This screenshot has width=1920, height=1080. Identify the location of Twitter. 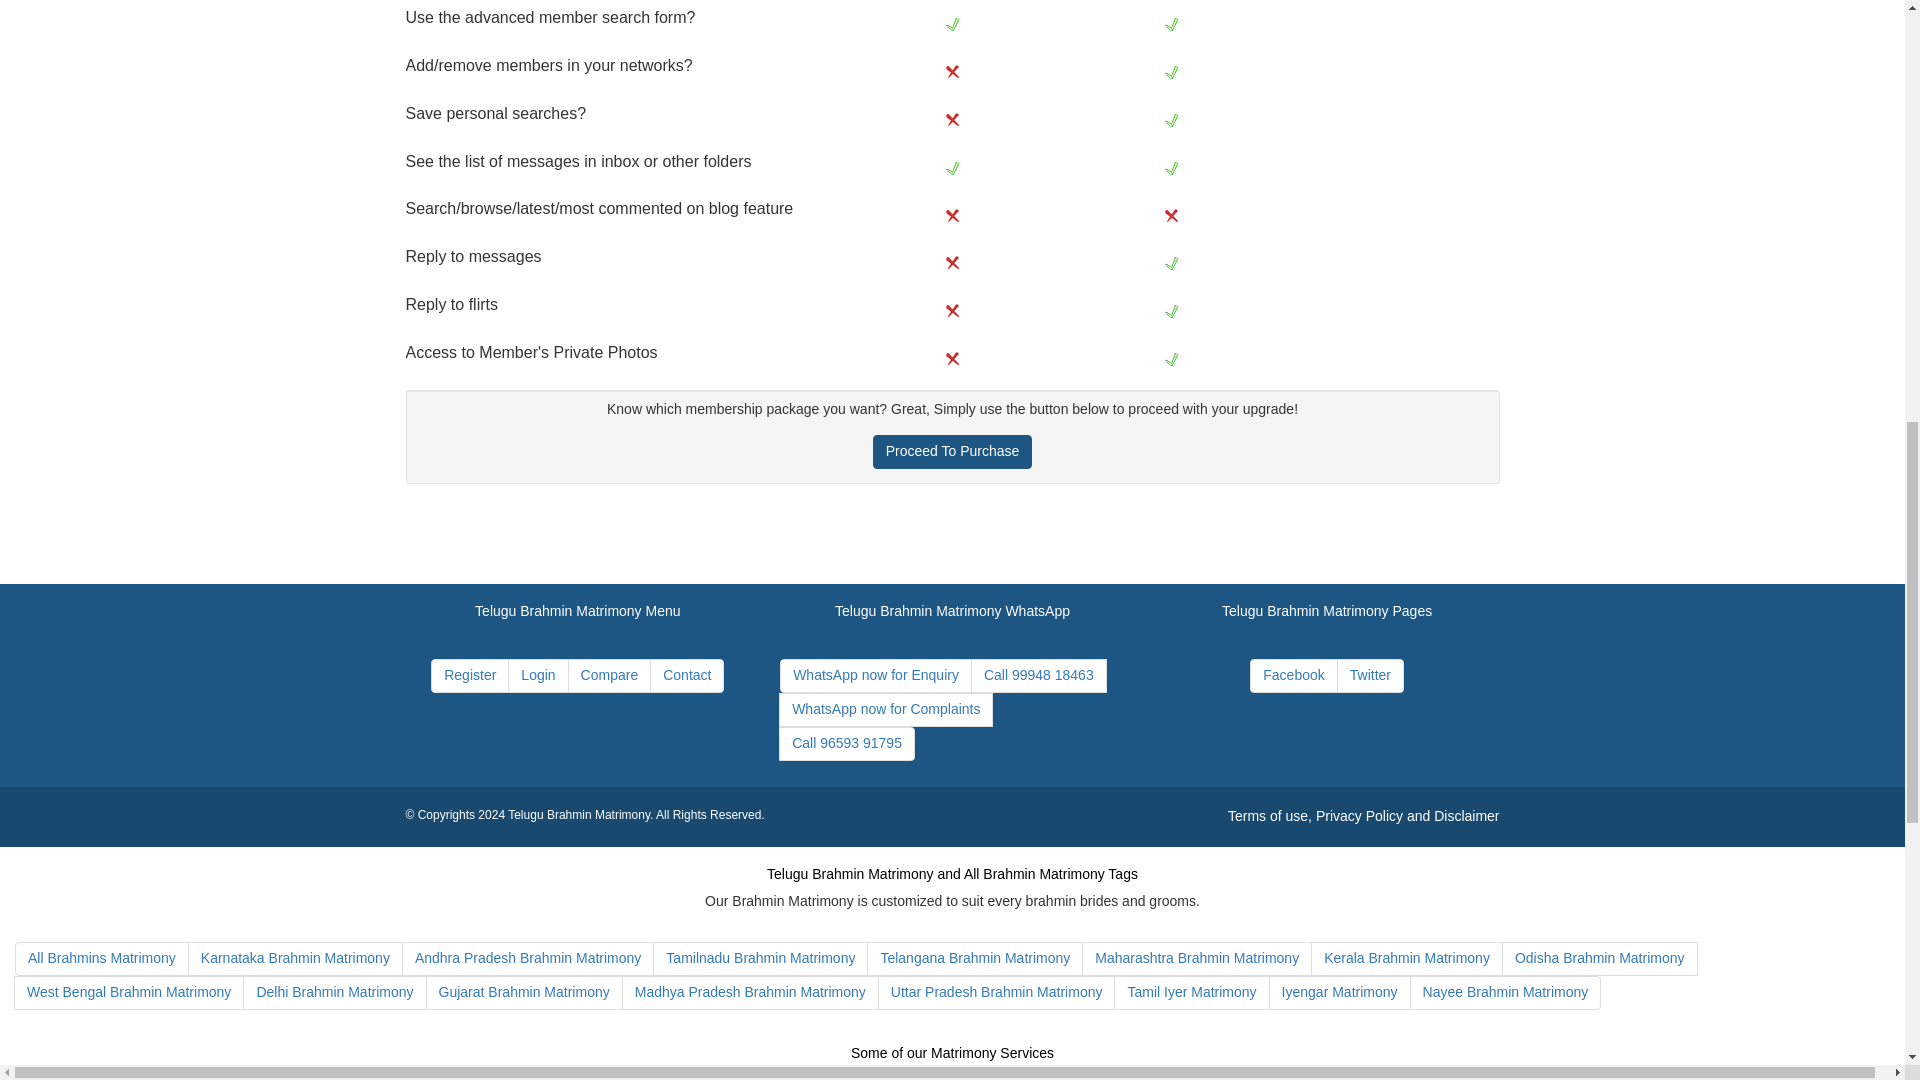
(1370, 676).